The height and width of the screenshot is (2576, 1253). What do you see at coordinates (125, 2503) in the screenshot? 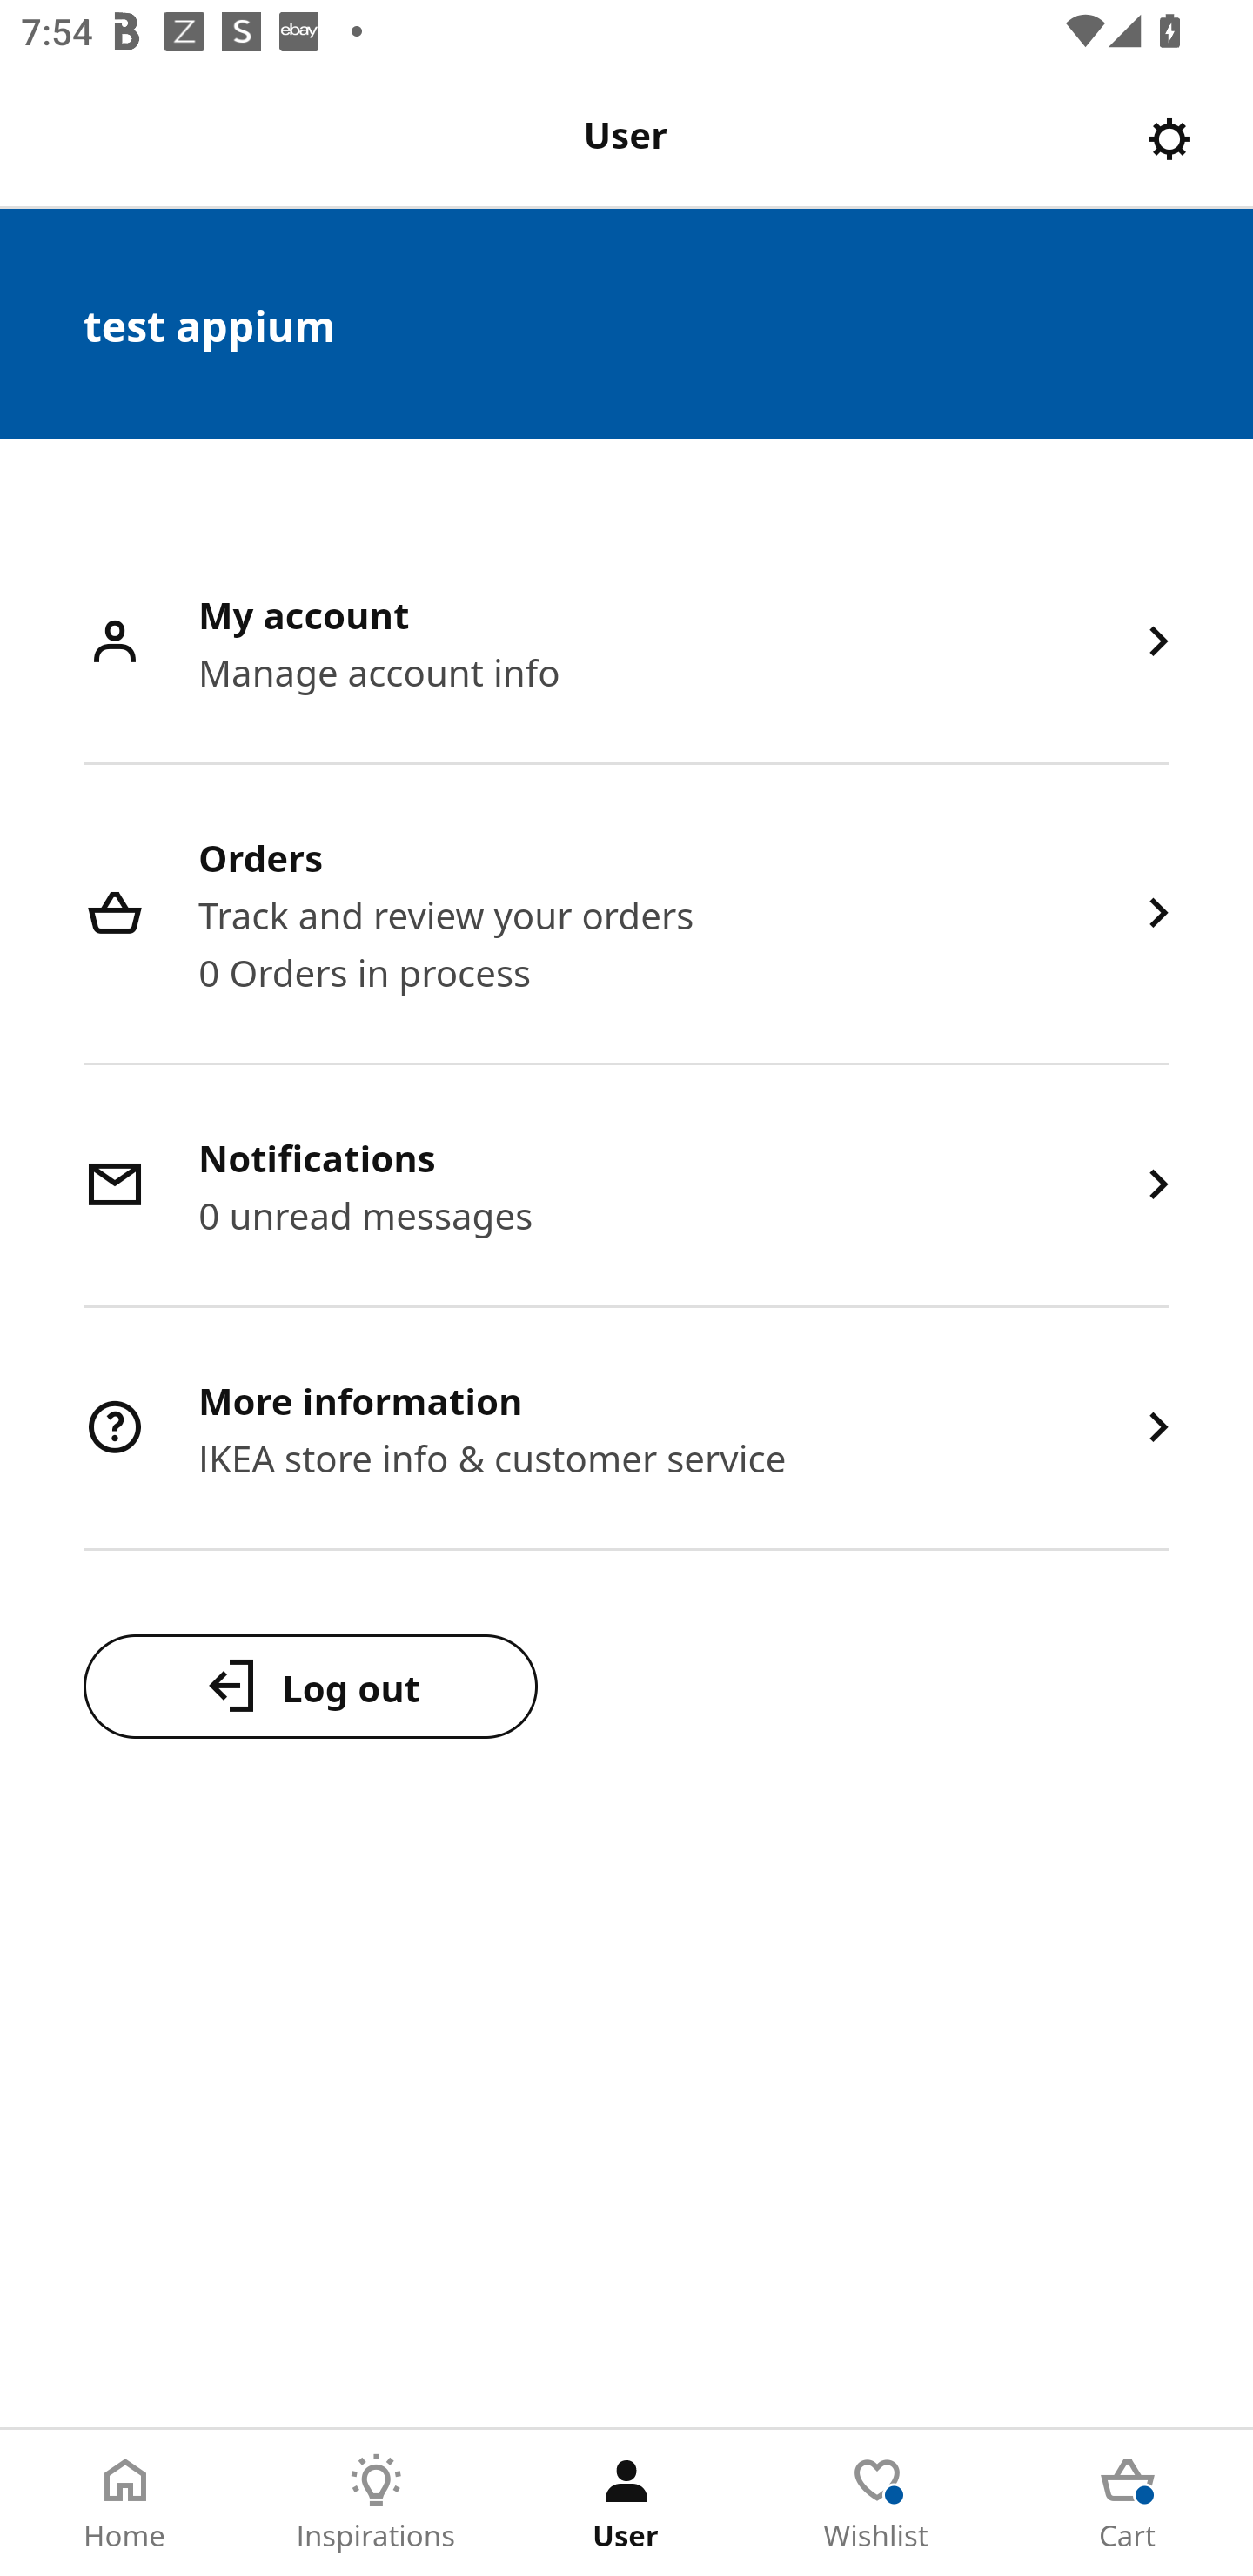
I see `Home
Tab 1 of 5` at bounding box center [125, 2503].